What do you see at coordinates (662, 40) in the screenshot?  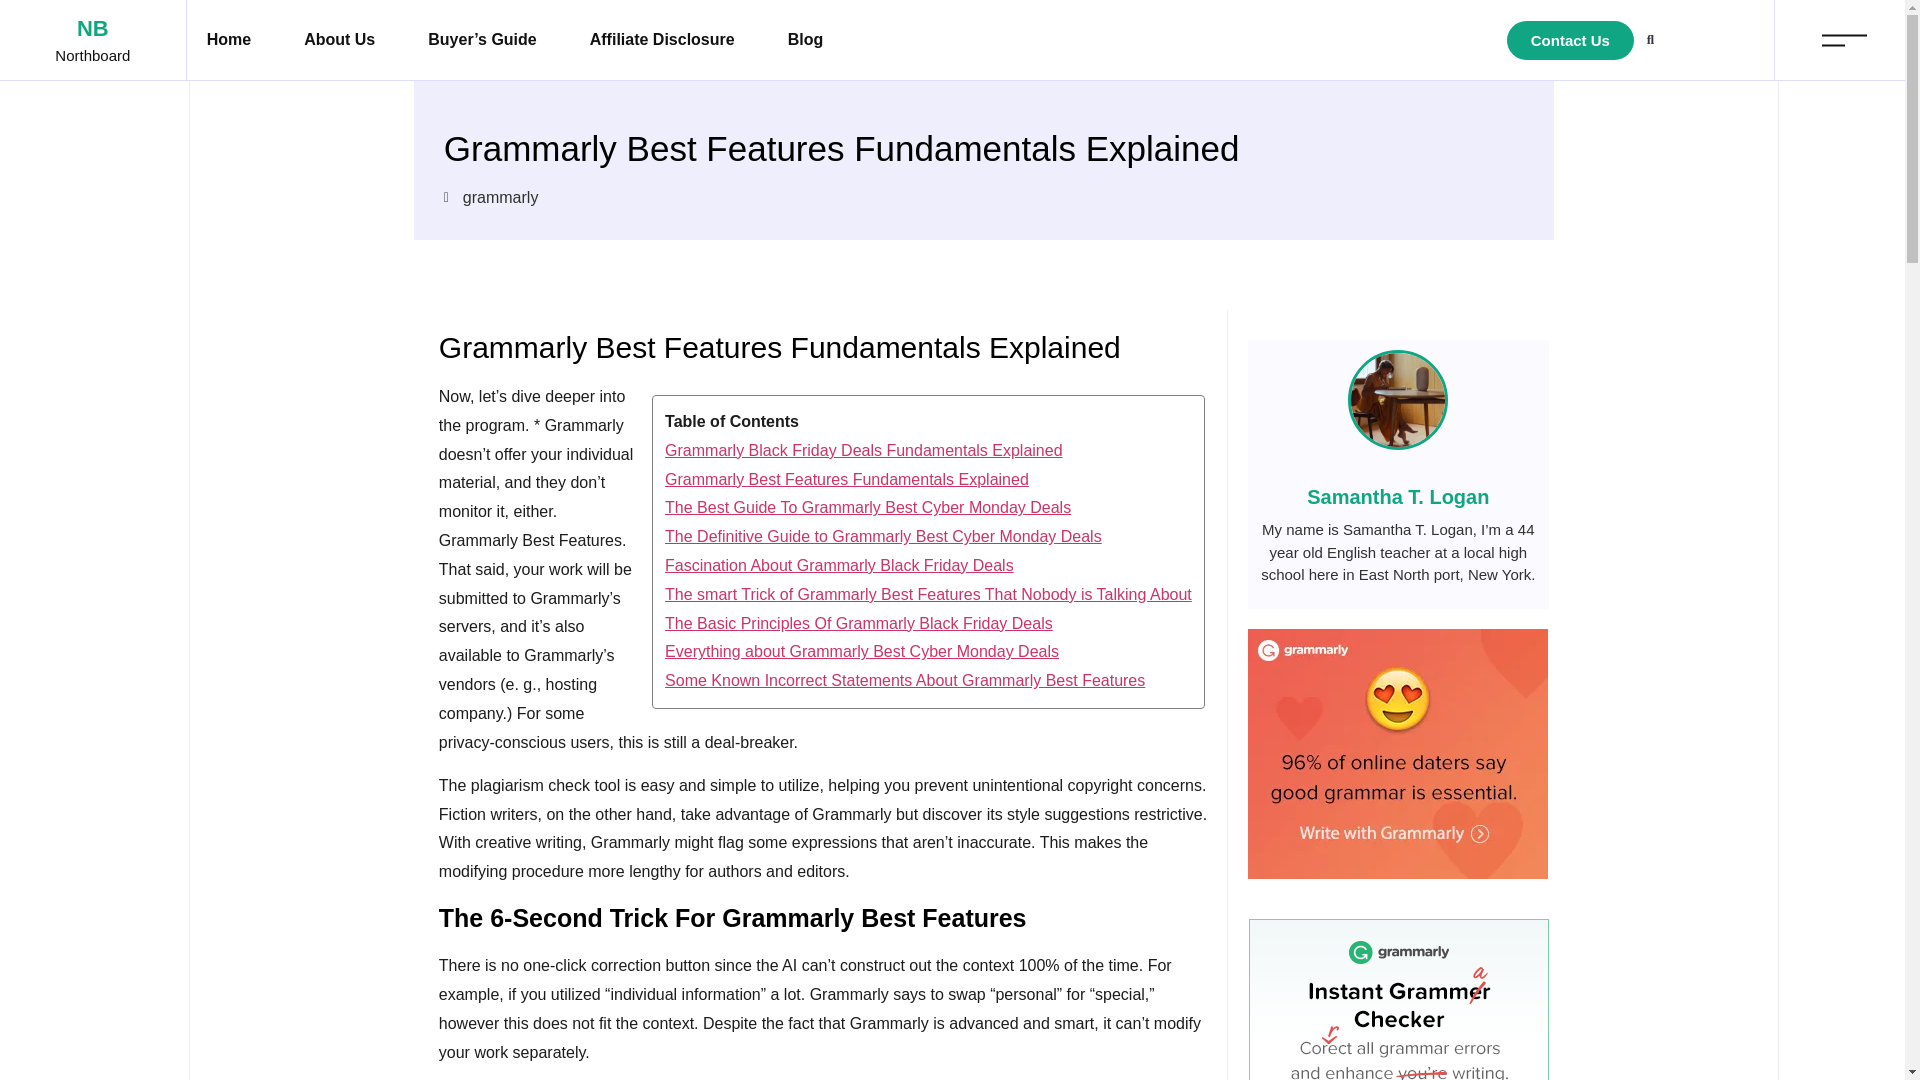 I see `Affiliate Disclosure` at bounding box center [662, 40].